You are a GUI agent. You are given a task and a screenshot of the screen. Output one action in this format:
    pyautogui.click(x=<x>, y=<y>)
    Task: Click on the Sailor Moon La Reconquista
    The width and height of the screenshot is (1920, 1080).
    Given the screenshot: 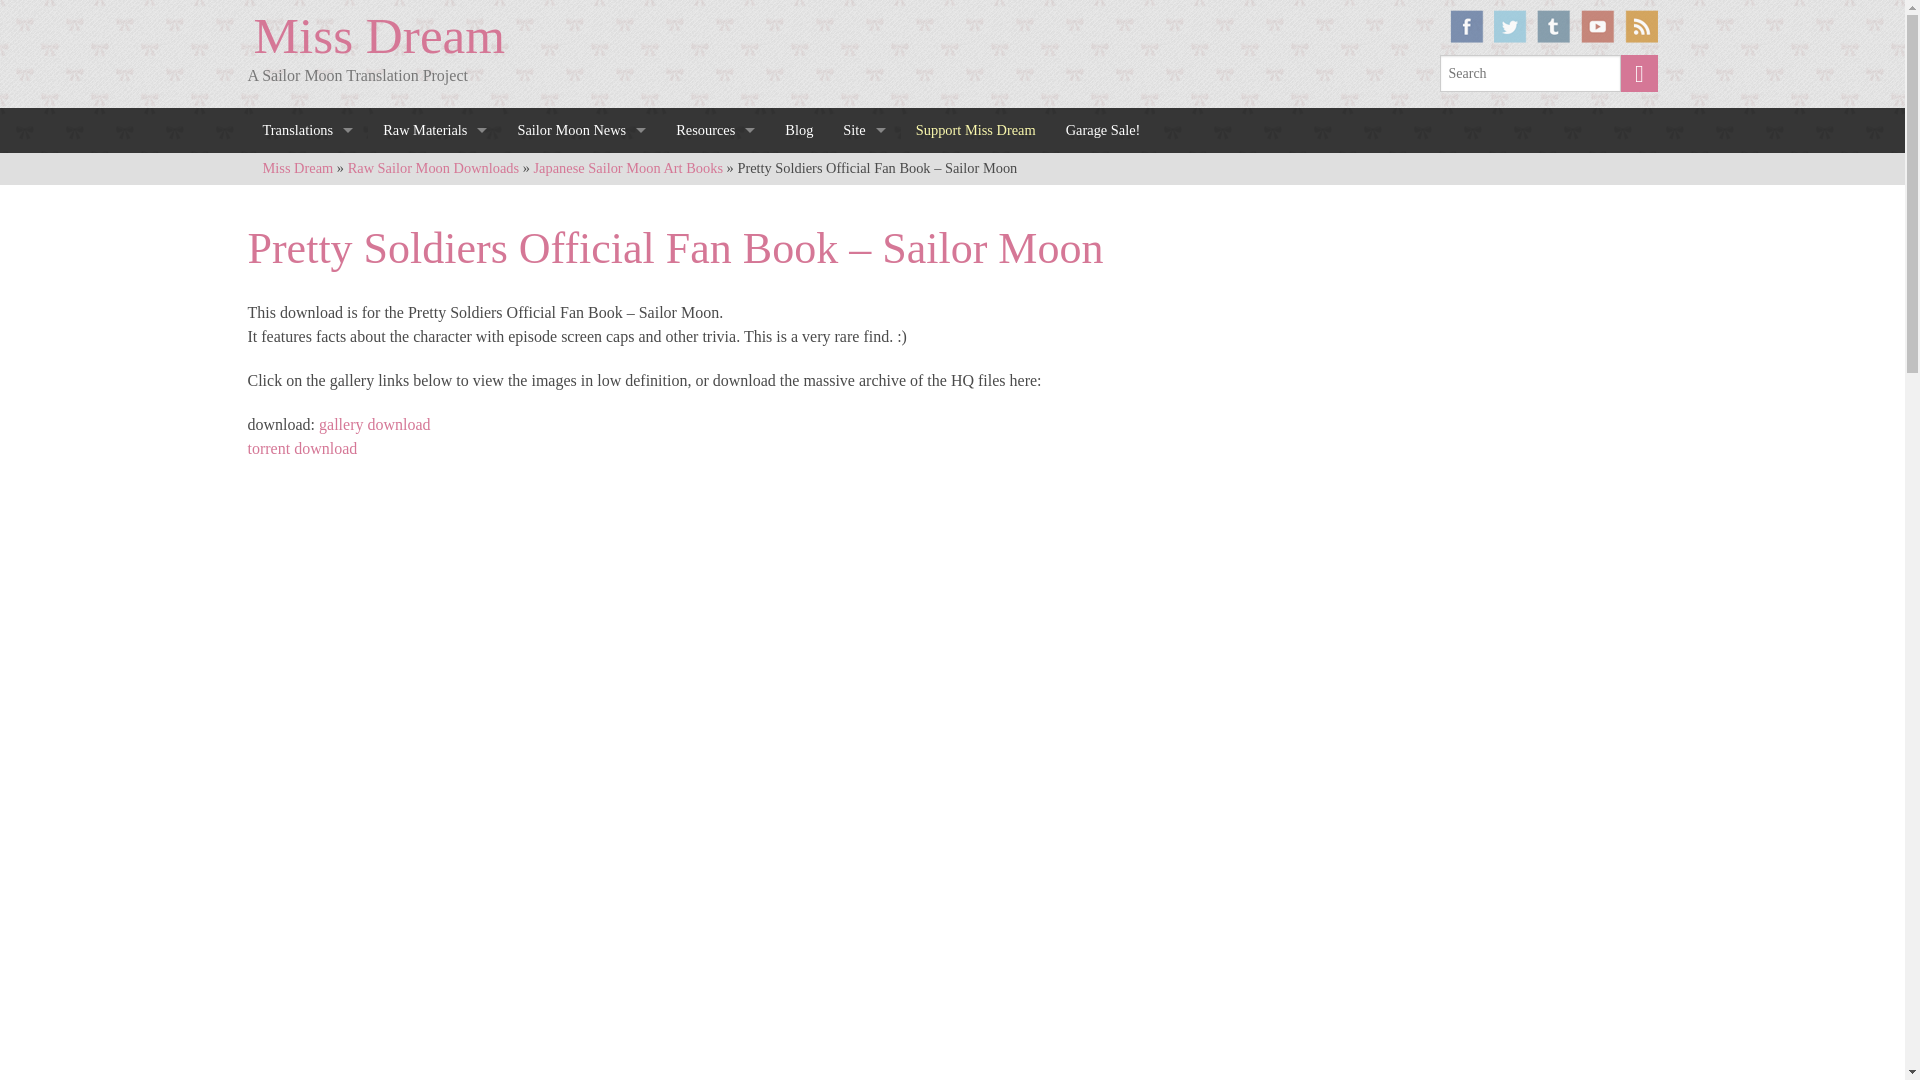 What is the action you would take?
    pyautogui.click(x=580, y=362)
    